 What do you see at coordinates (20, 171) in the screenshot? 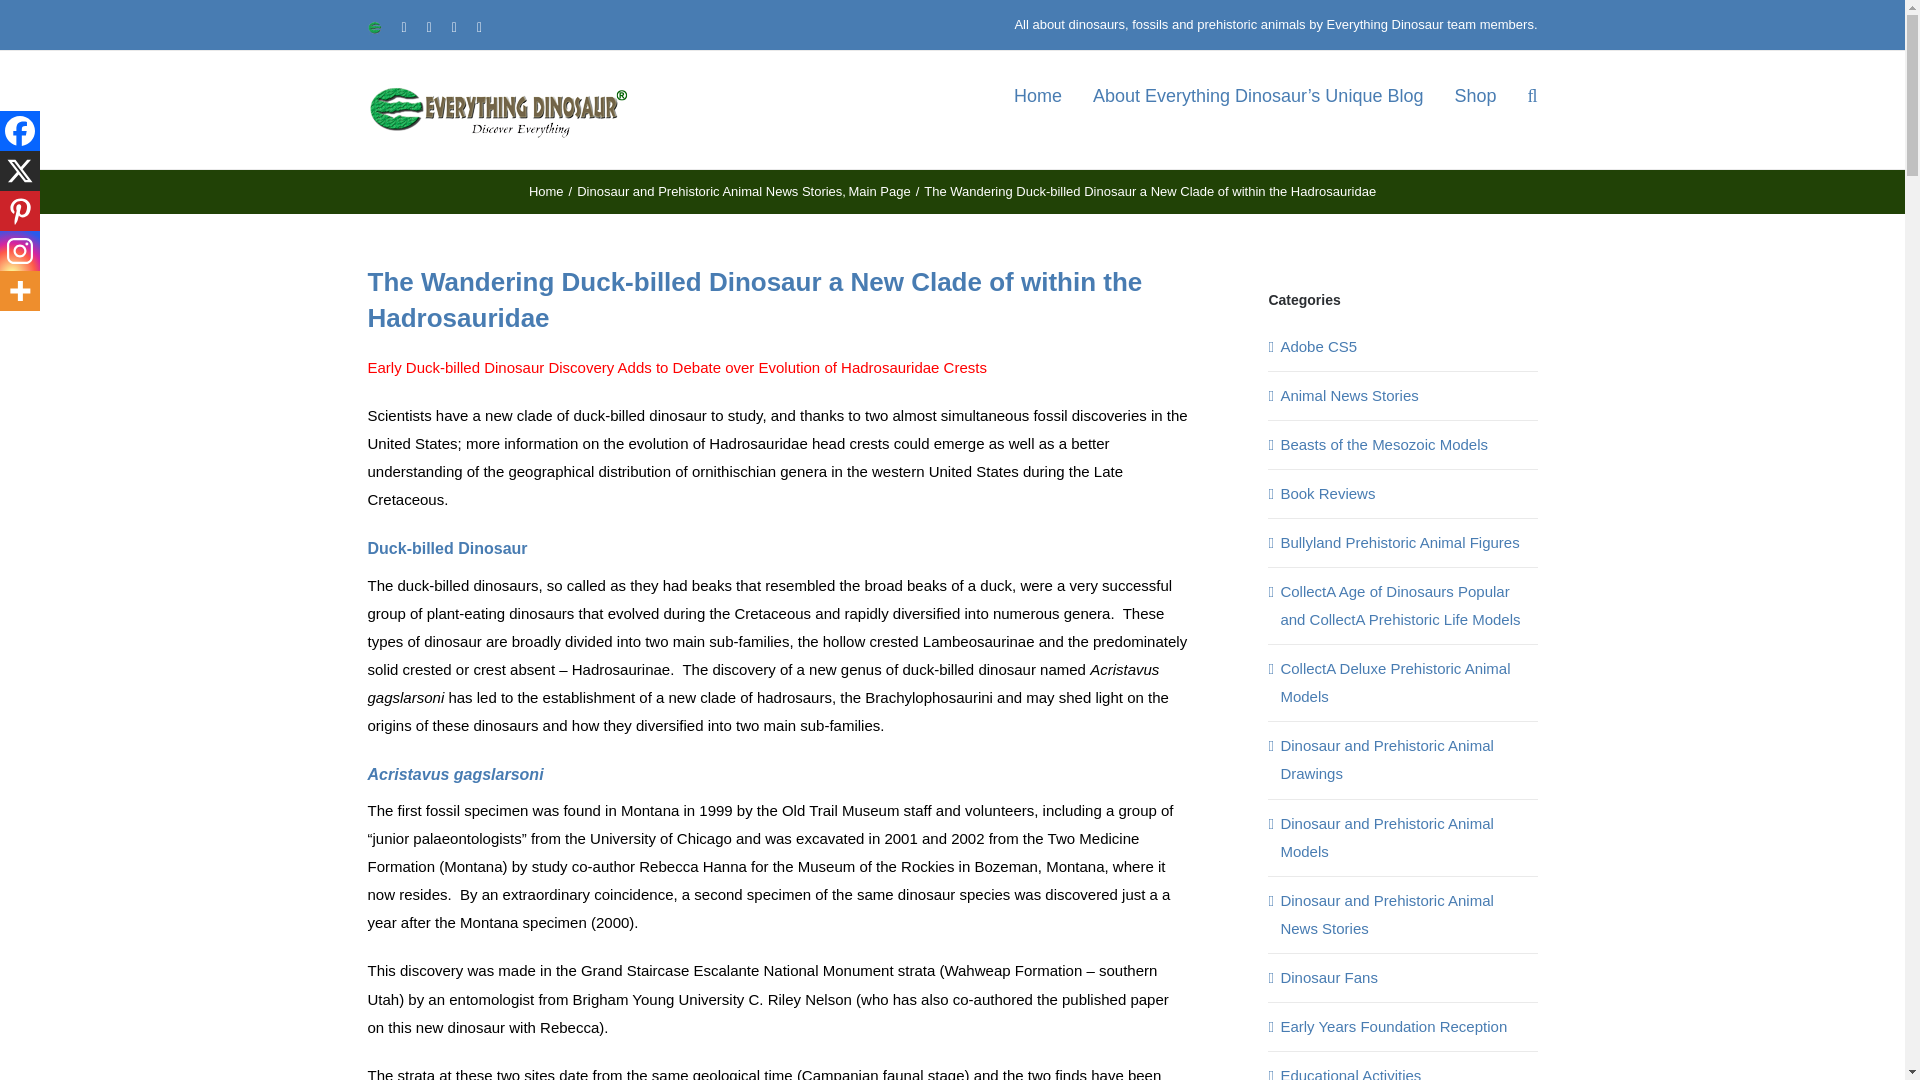
I see `X` at bounding box center [20, 171].